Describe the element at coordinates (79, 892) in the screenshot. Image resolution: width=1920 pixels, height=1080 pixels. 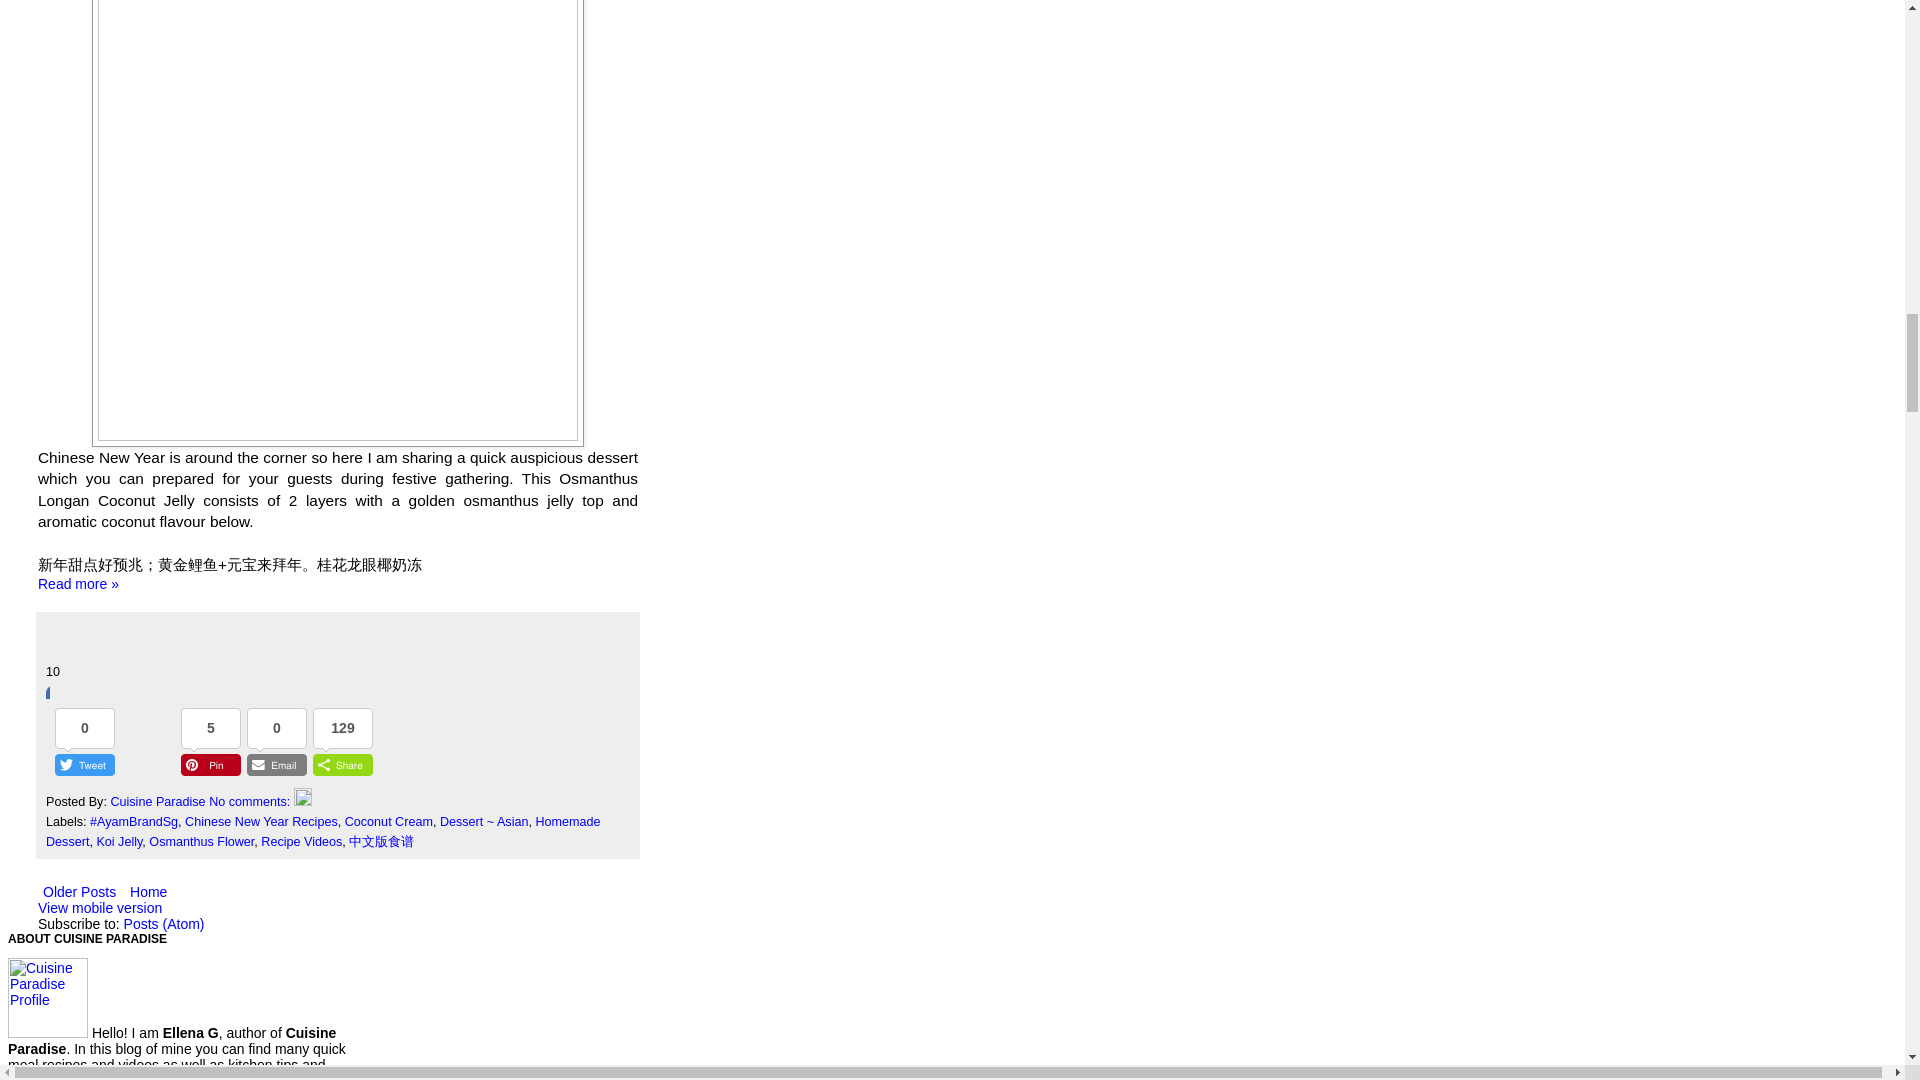
I see `Older Posts` at that location.